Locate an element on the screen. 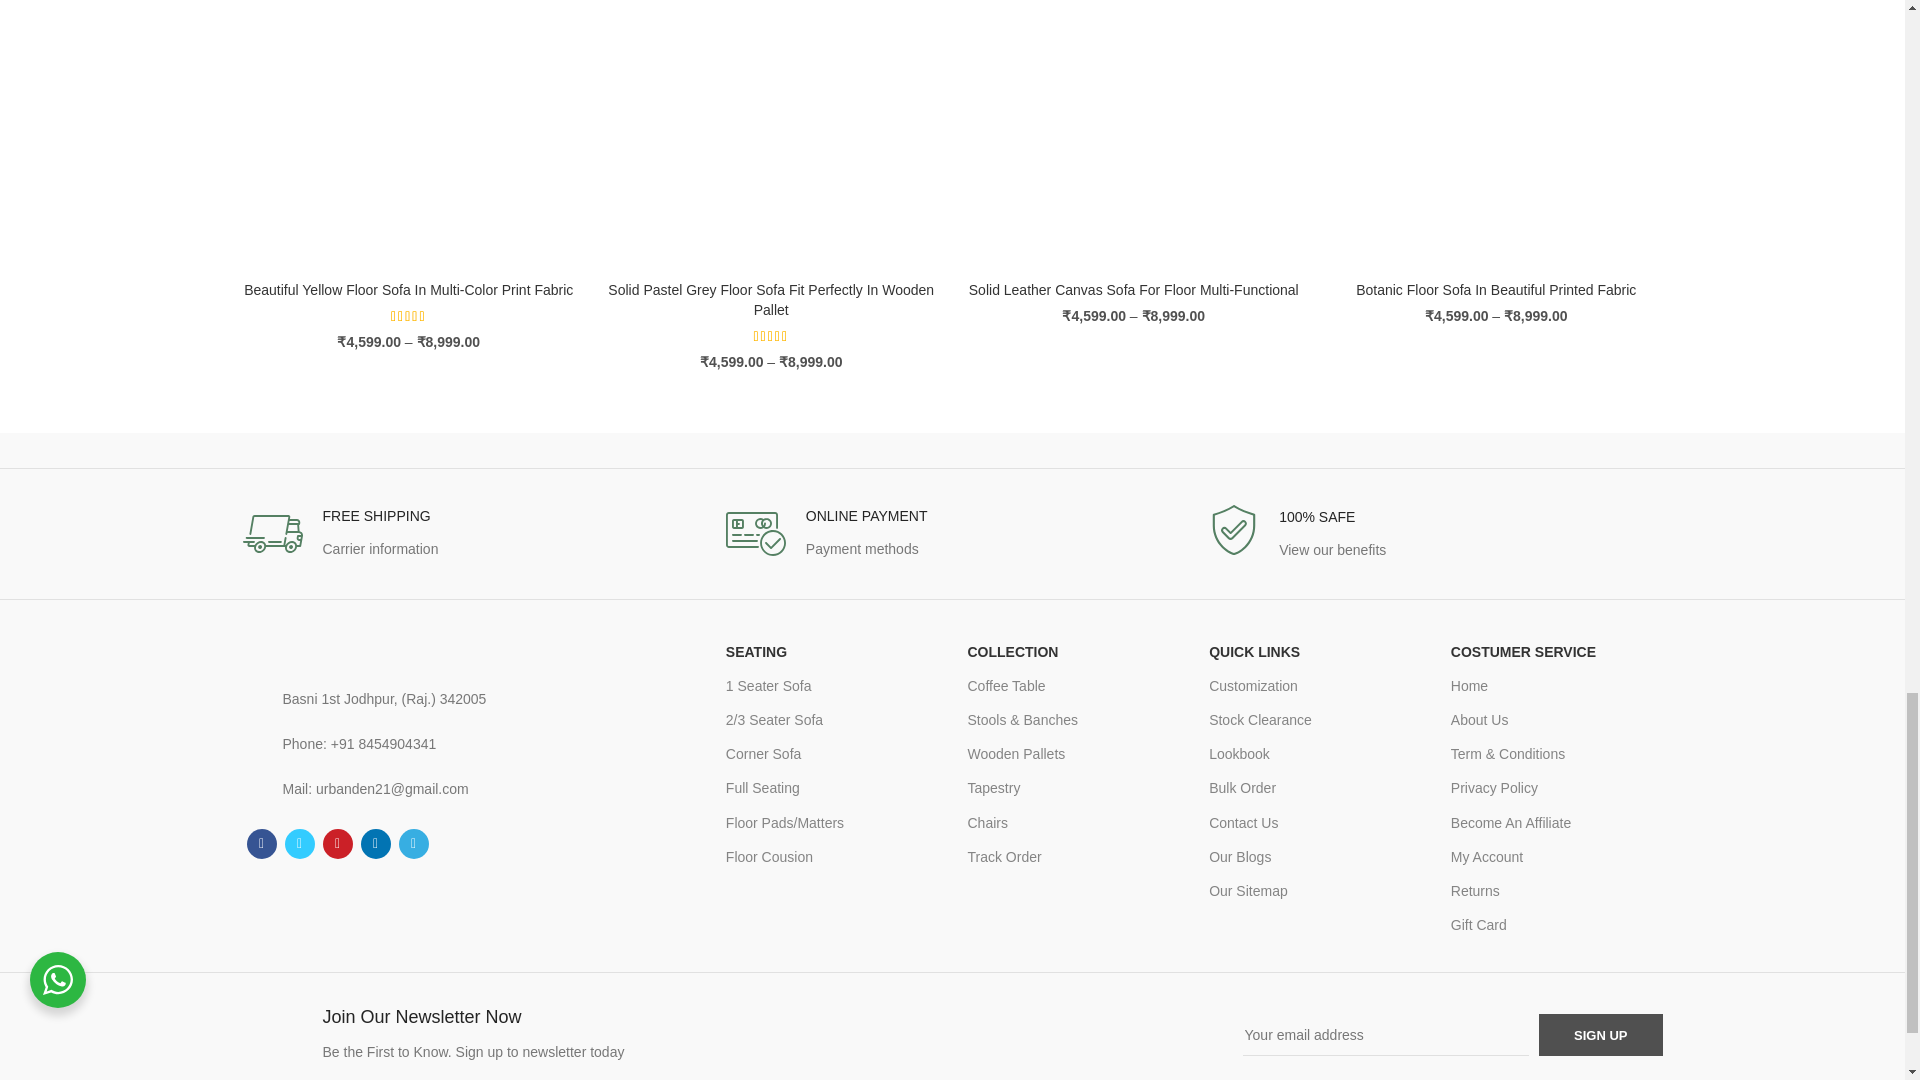 Image resolution: width=1920 pixels, height=1080 pixels. Sign up is located at coordinates (1600, 1035).